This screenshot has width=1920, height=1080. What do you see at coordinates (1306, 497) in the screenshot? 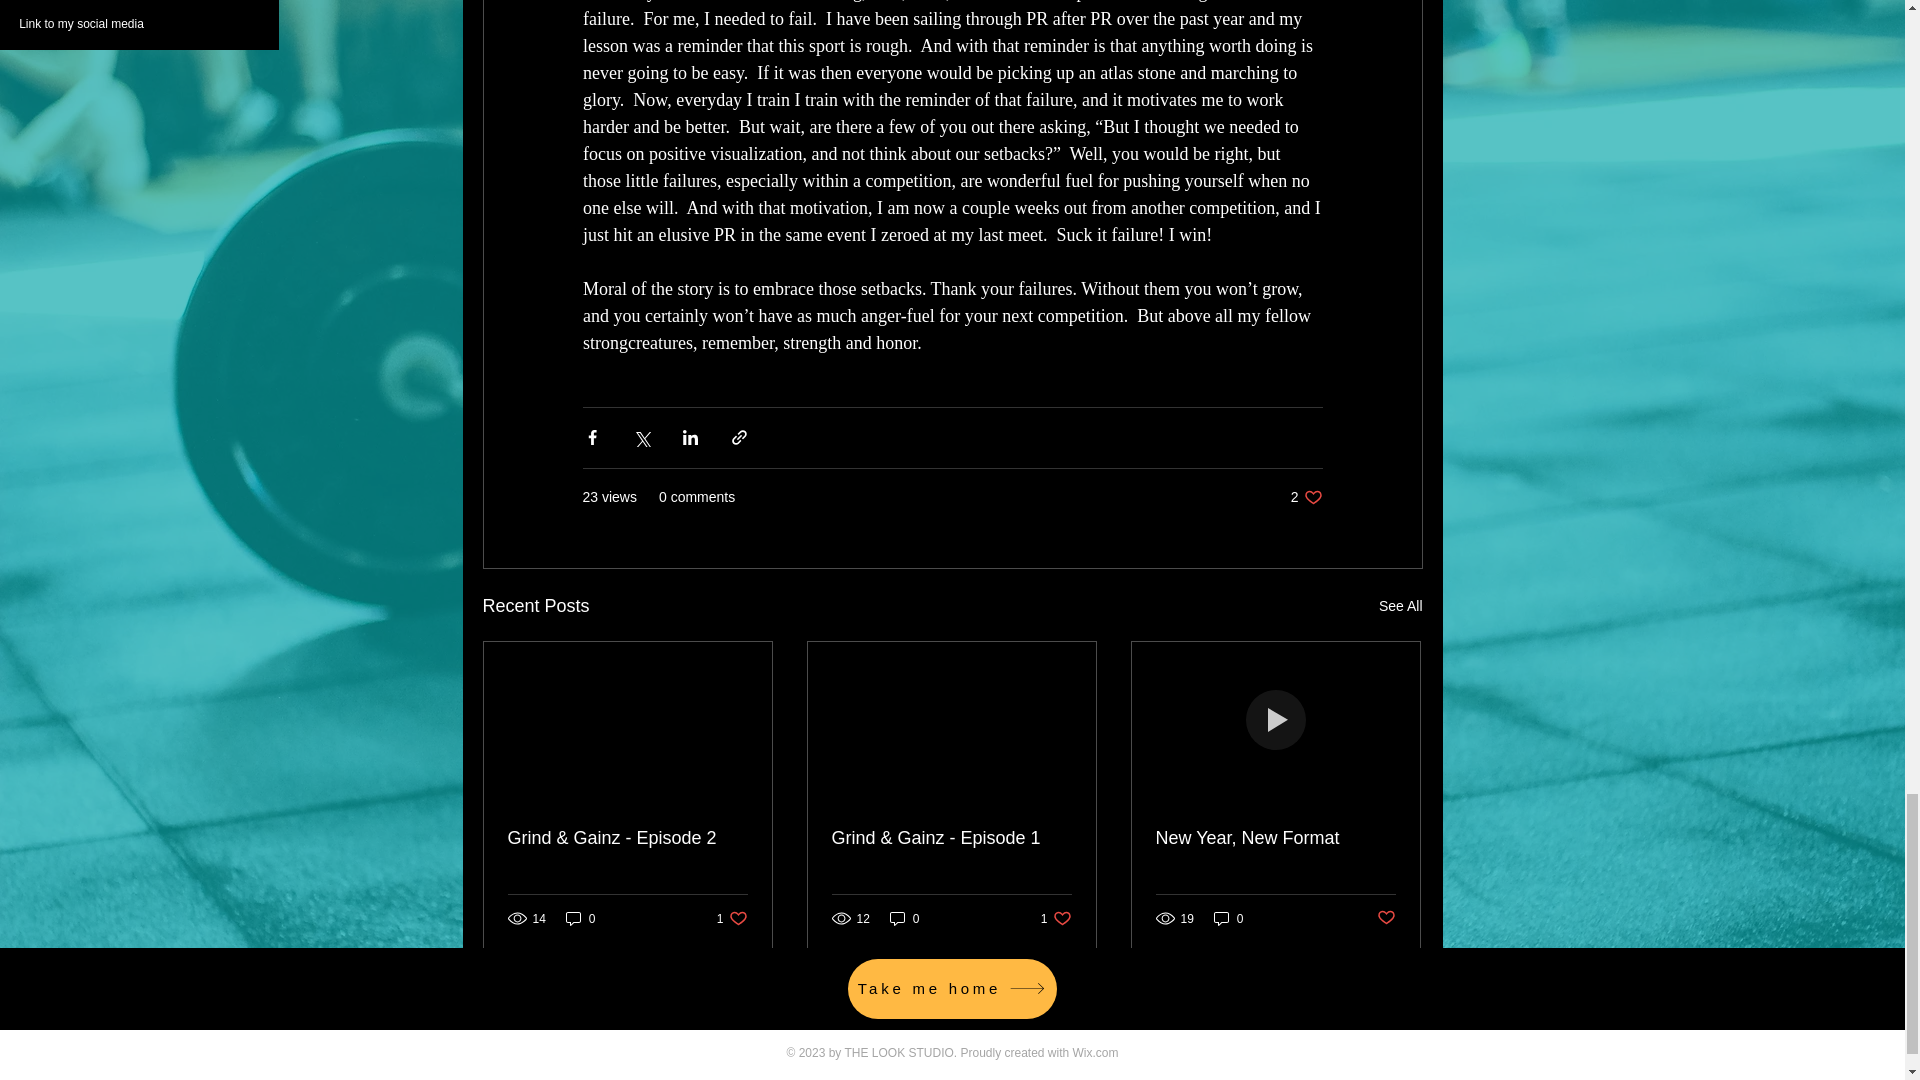
I see `0` at bounding box center [1306, 497].